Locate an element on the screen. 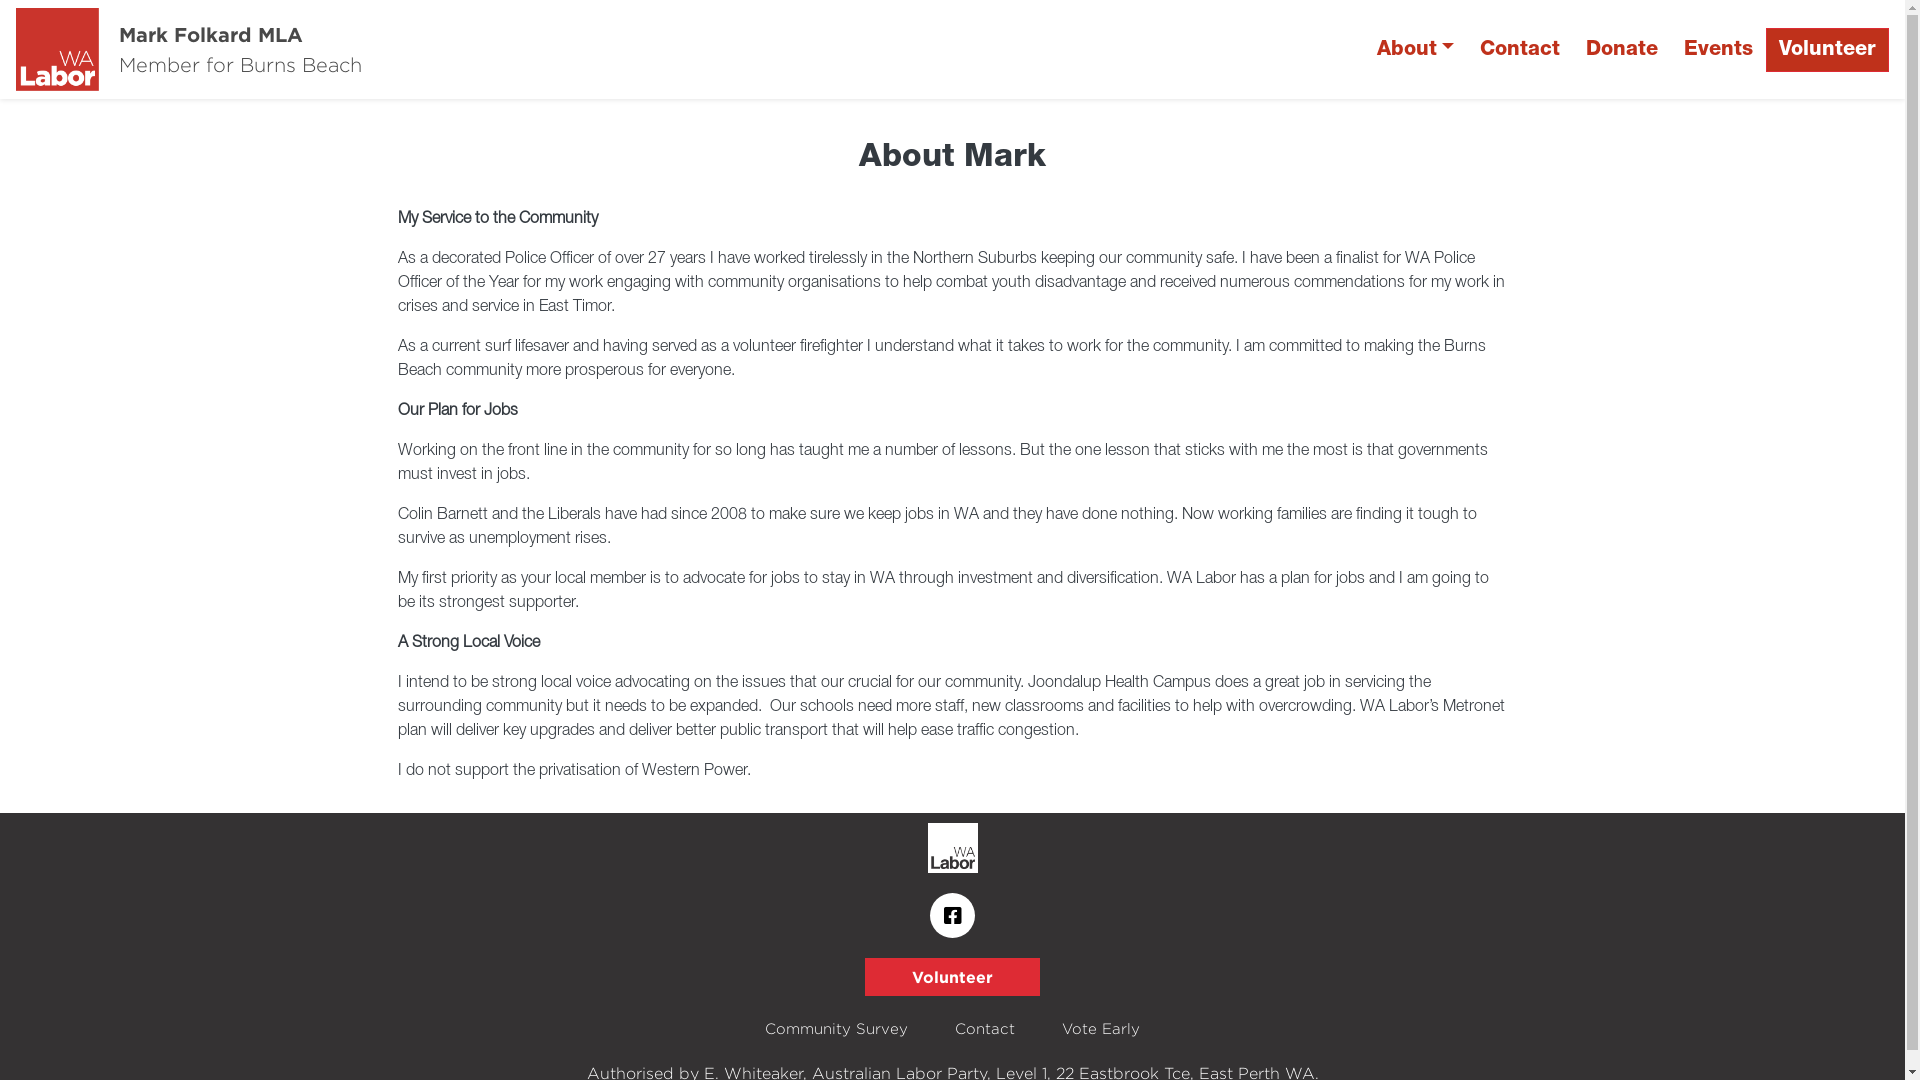 The width and height of the screenshot is (1920, 1080). Volunteer is located at coordinates (952, 977).